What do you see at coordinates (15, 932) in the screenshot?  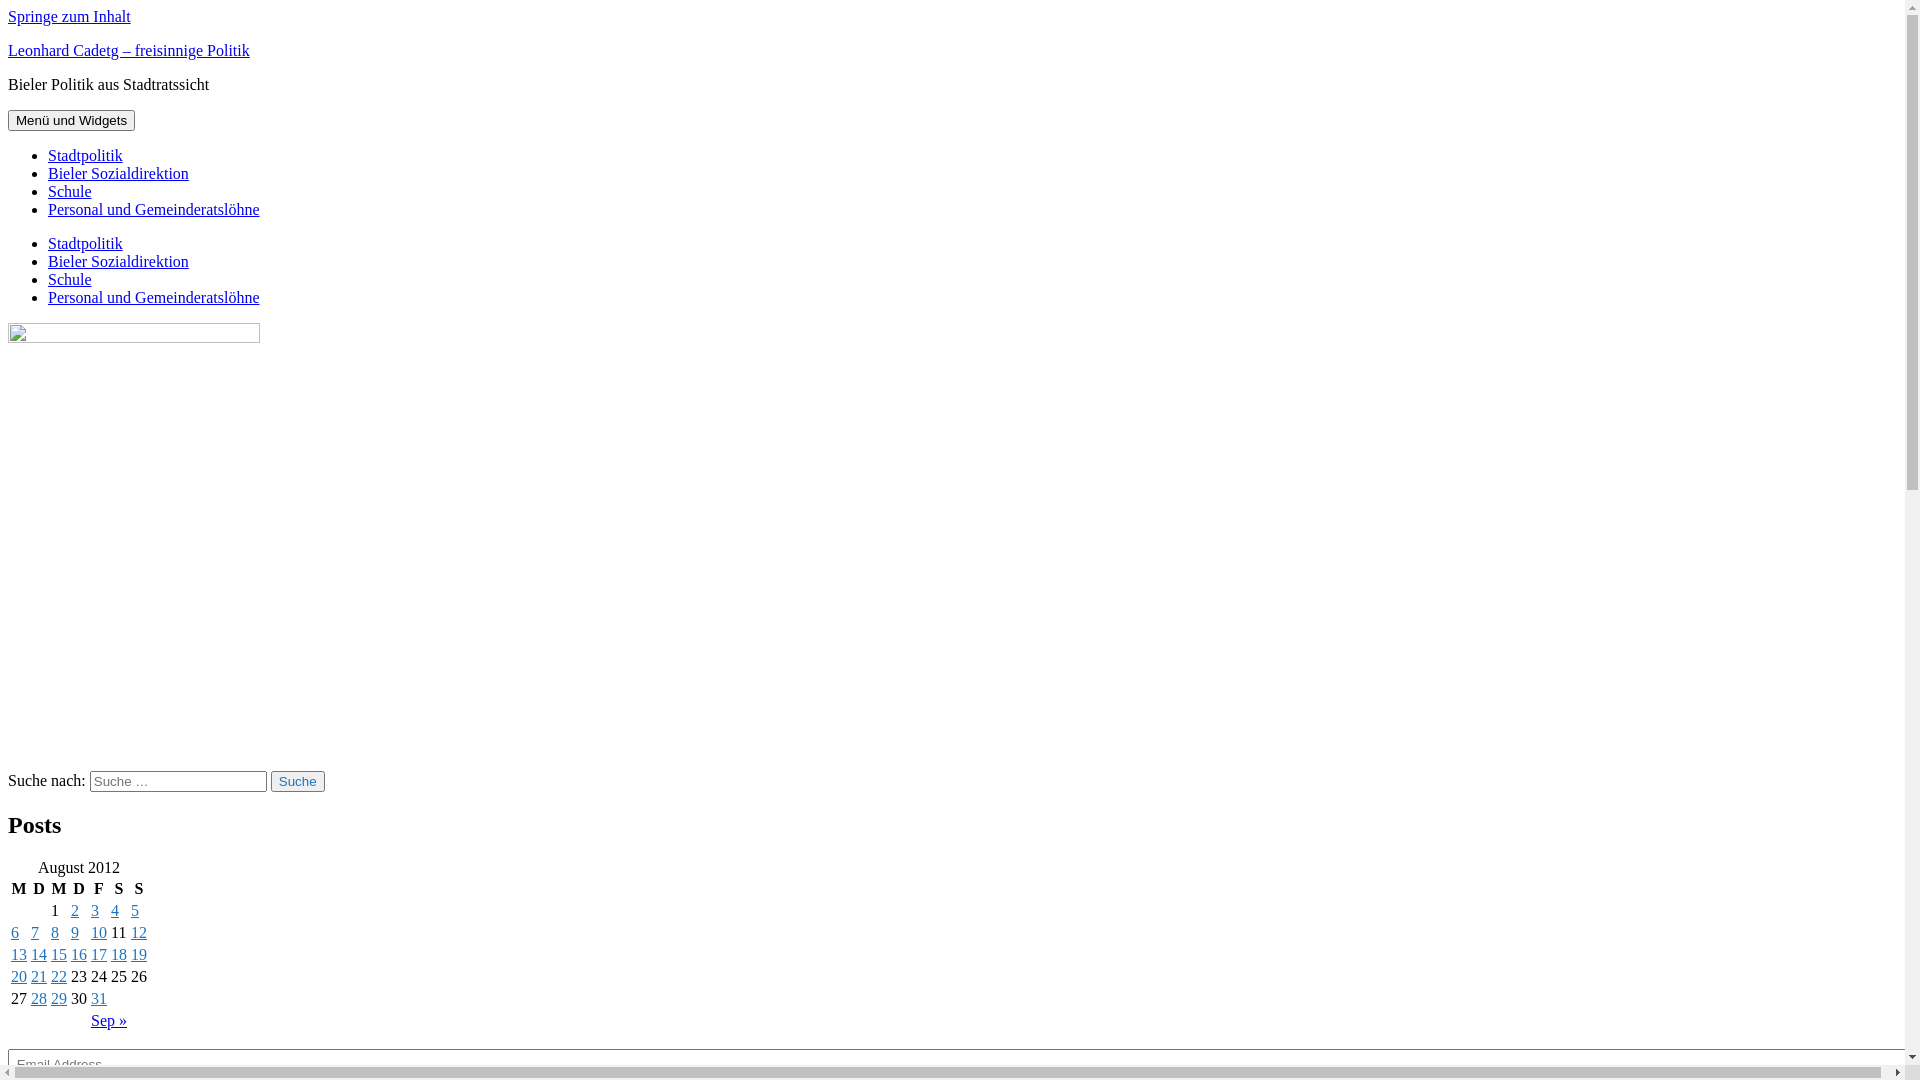 I see `6` at bounding box center [15, 932].